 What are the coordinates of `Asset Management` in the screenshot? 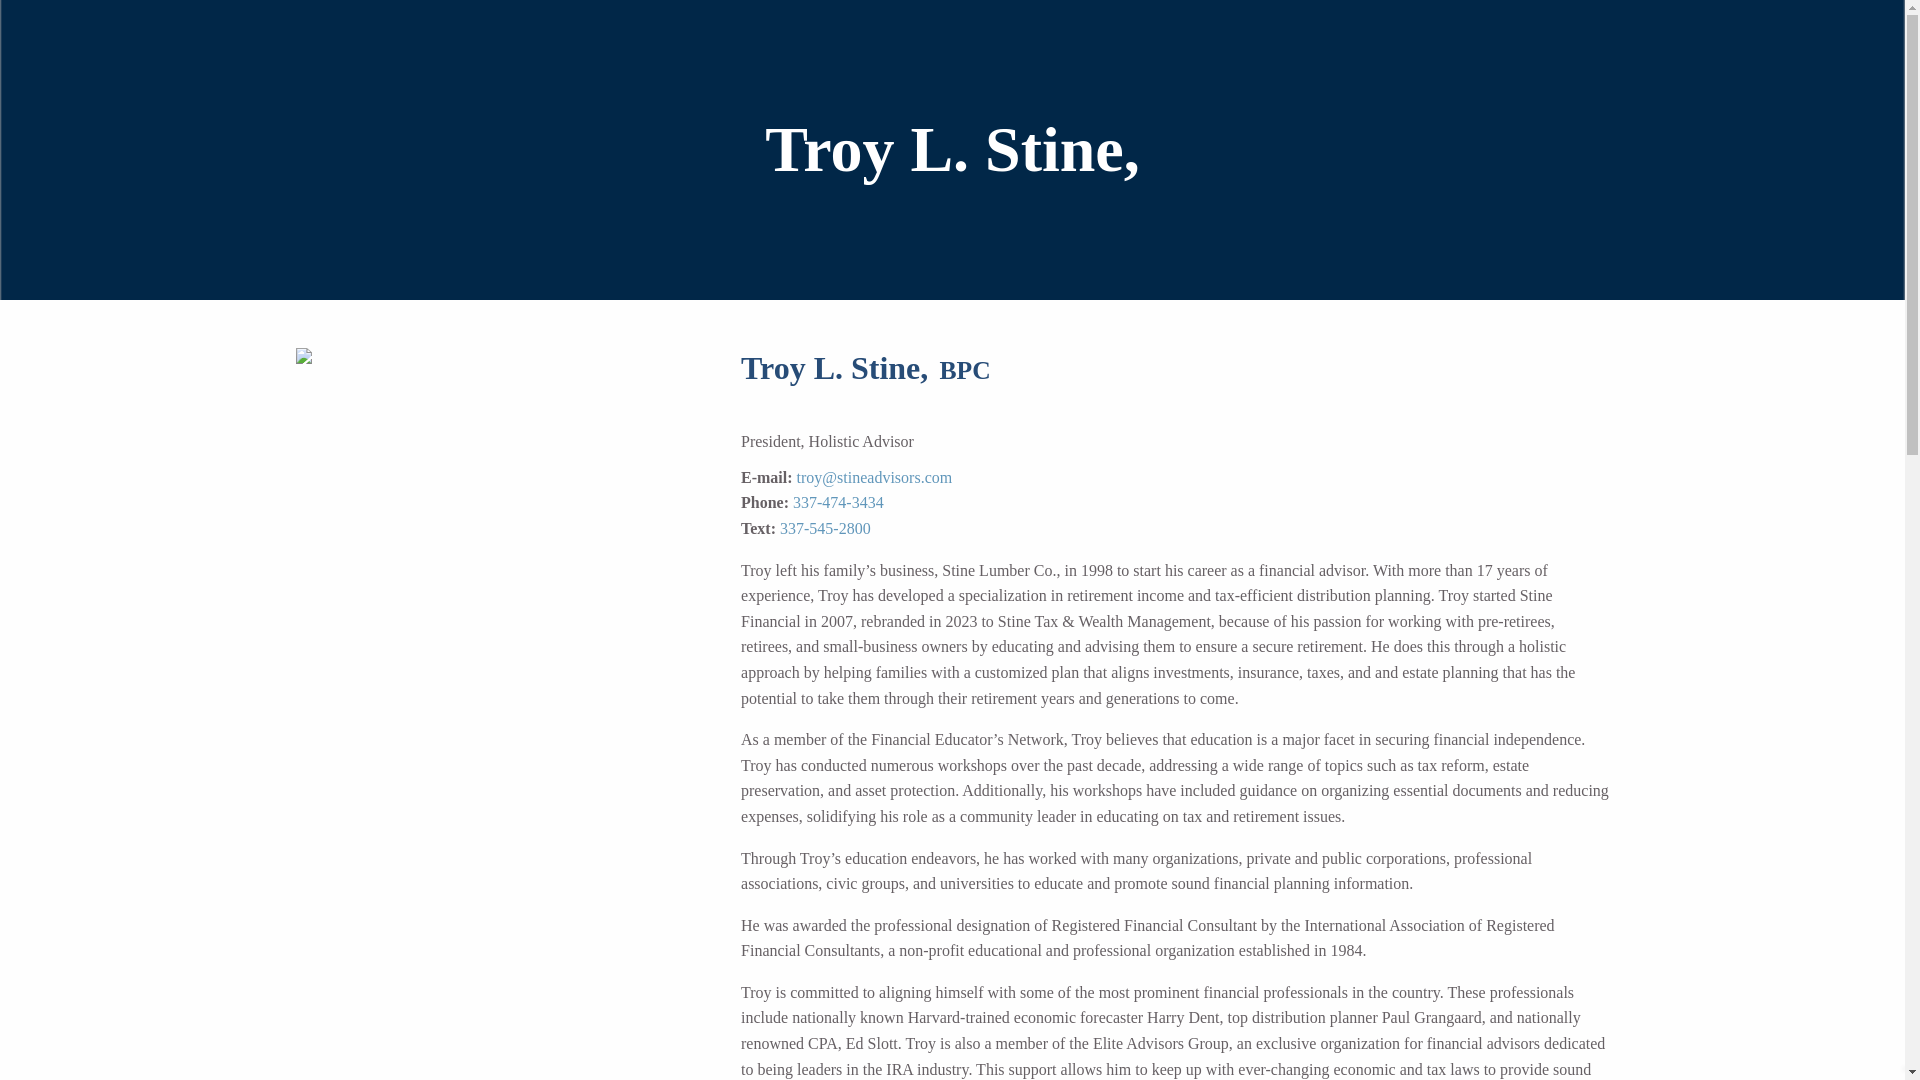 It's located at (1541, 116).